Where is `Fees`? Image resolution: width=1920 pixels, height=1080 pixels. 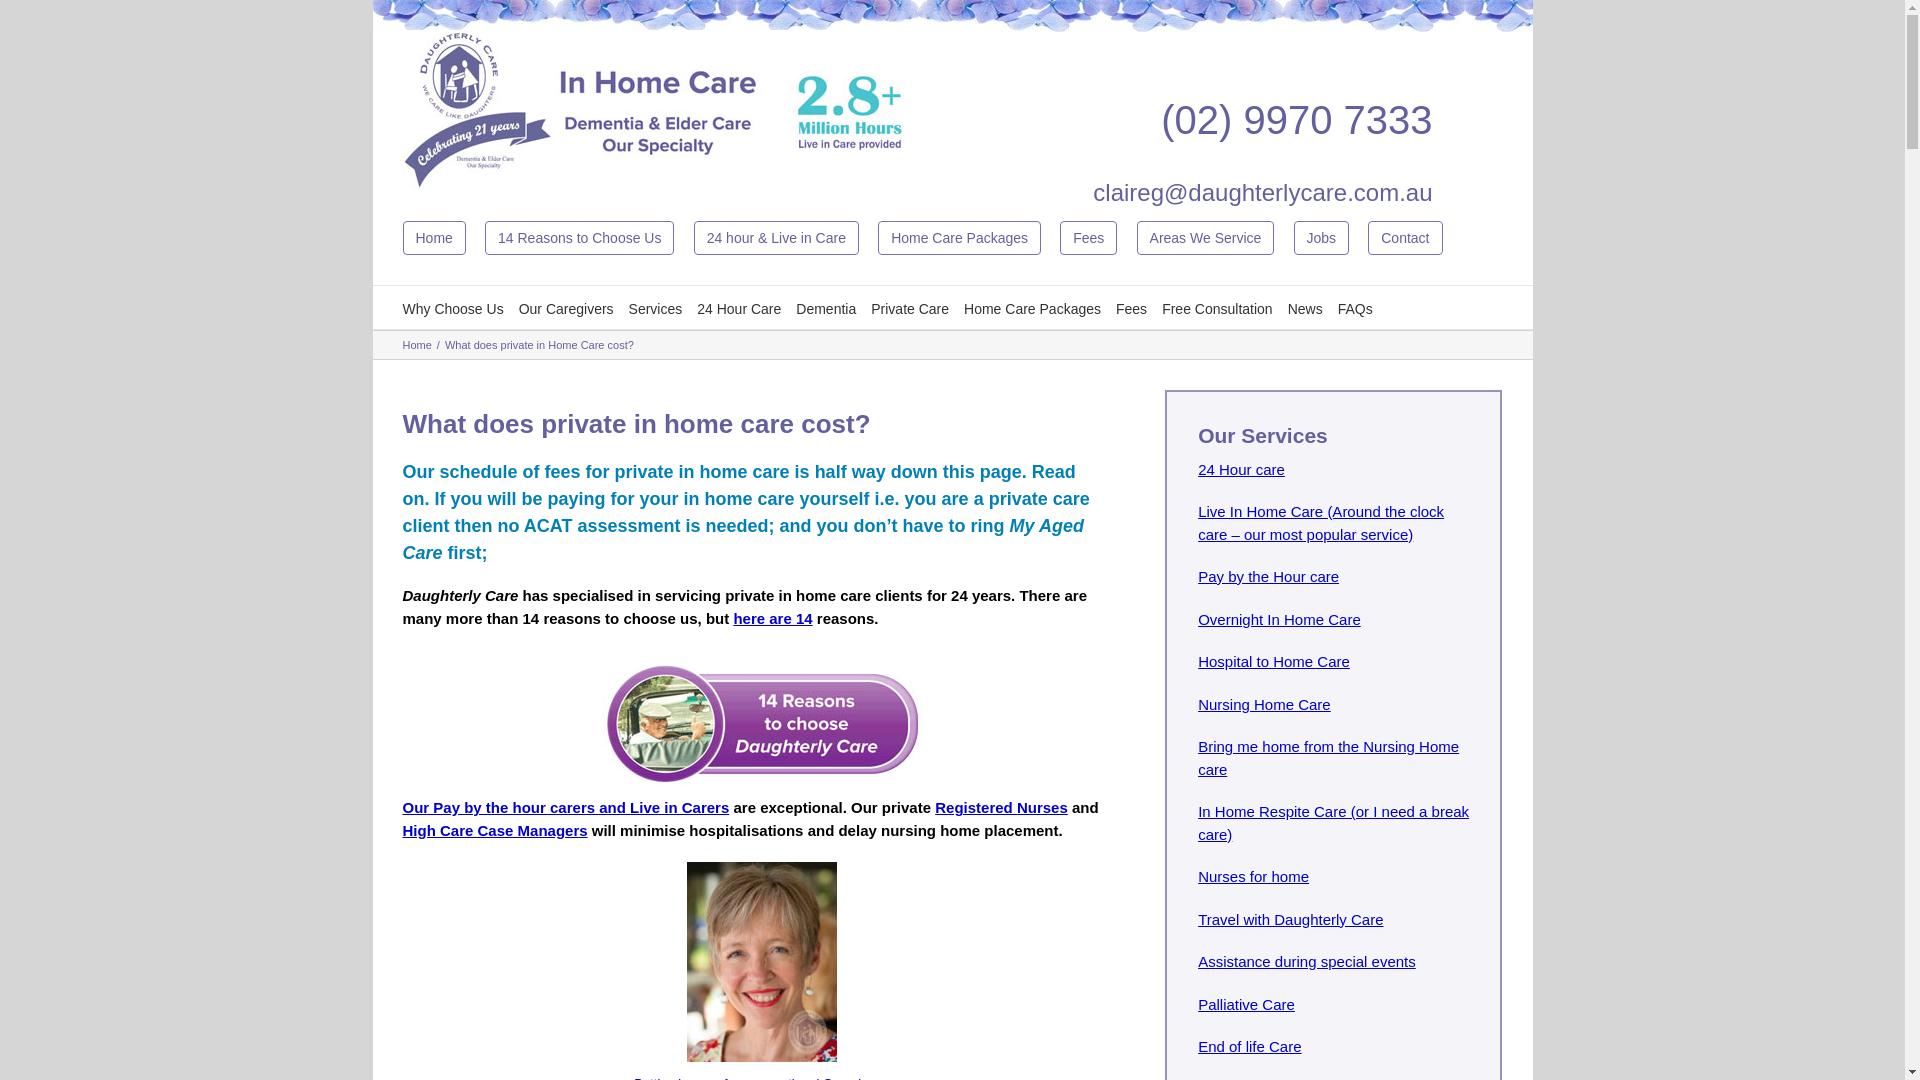
Fees is located at coordinates (1096, 236).